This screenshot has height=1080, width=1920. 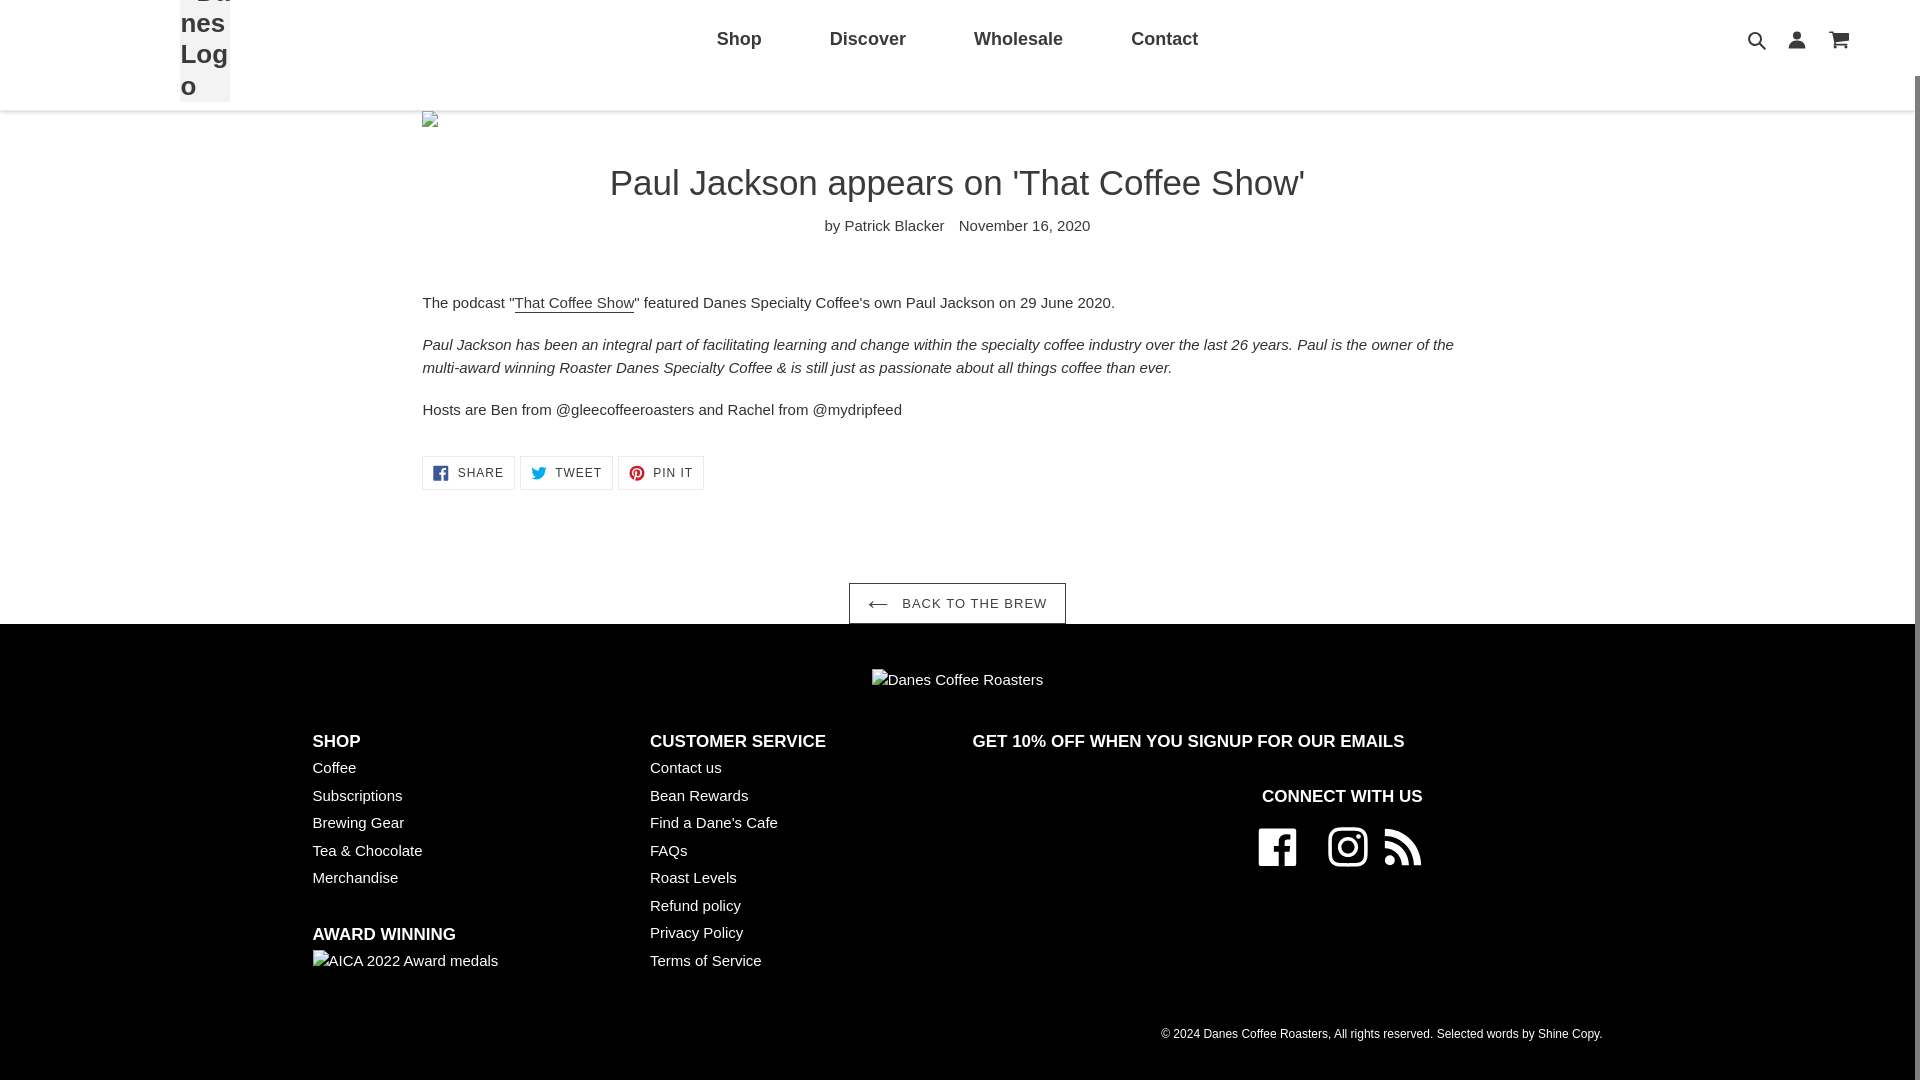 I want to click on Log in, so click(x=1797, y=39).